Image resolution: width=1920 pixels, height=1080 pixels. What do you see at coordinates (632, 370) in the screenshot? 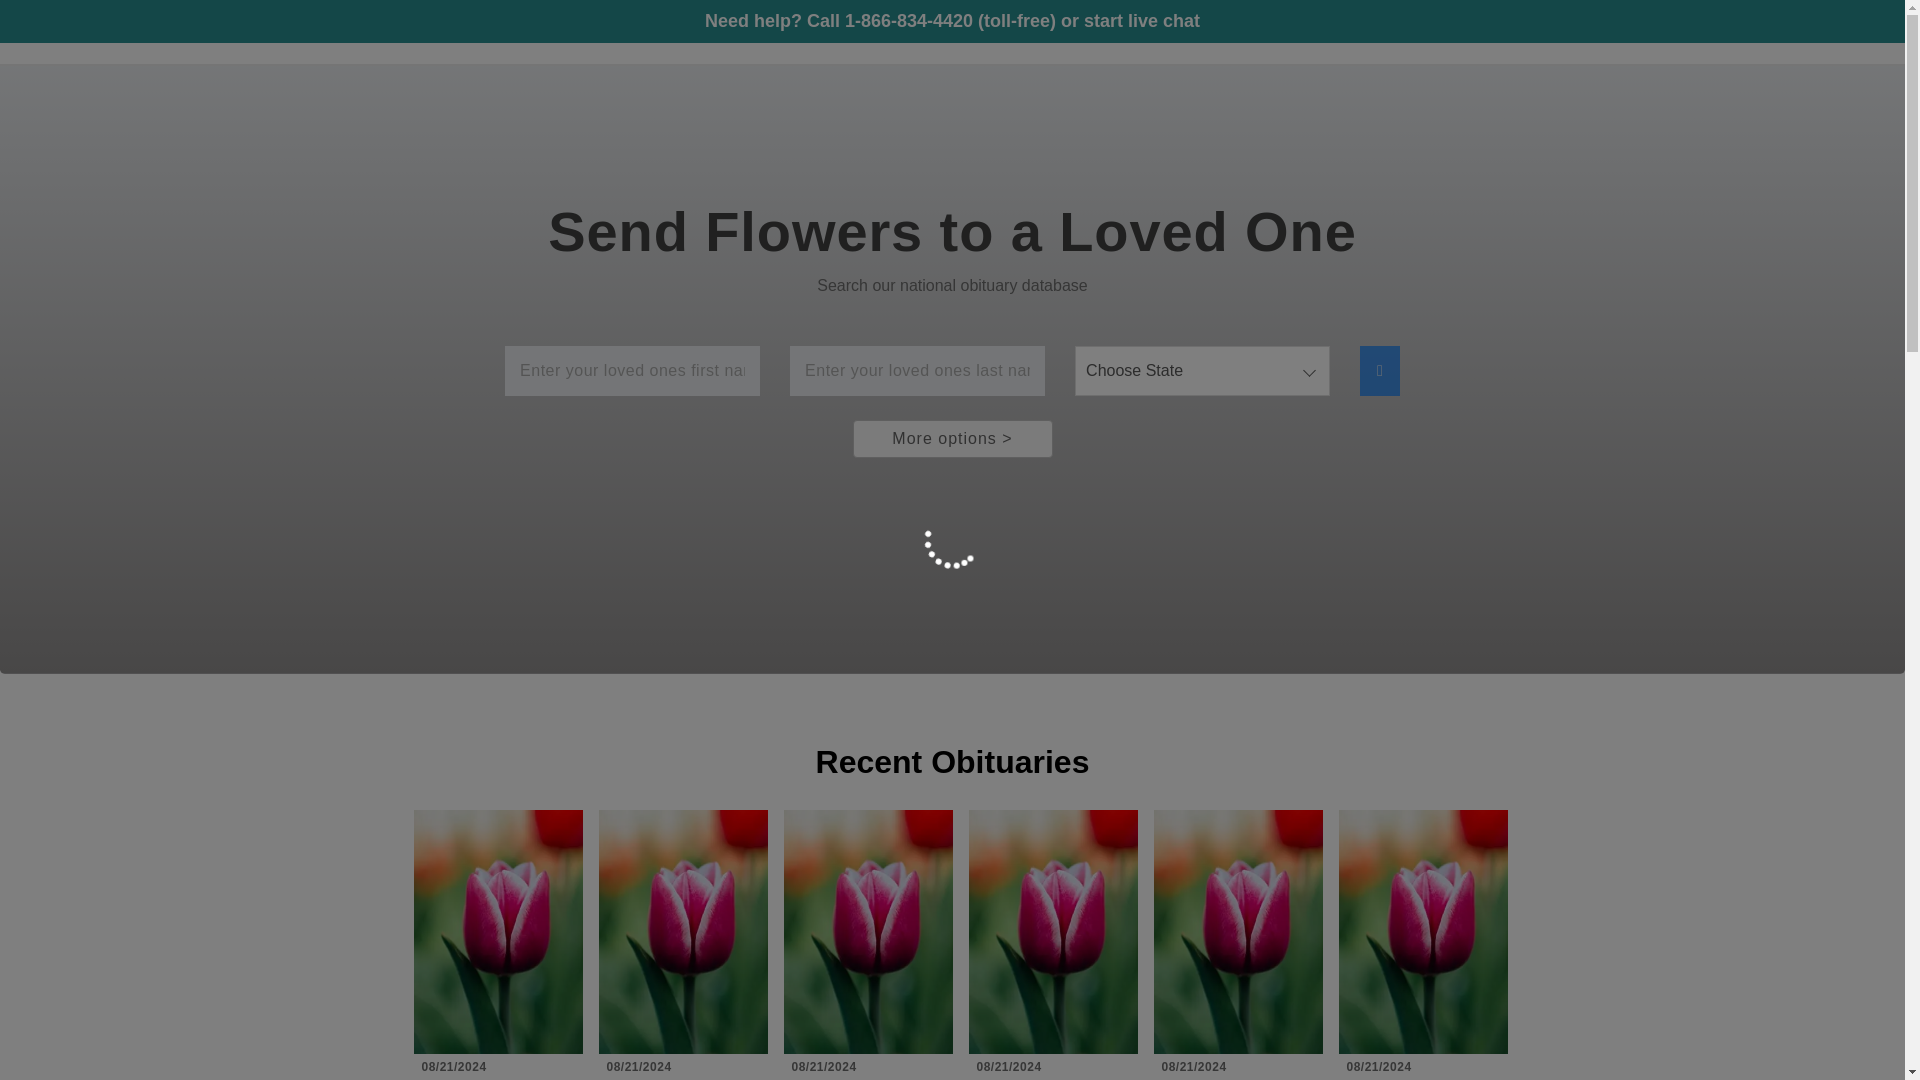
I see `First Name` at bounding box center [632, 370].